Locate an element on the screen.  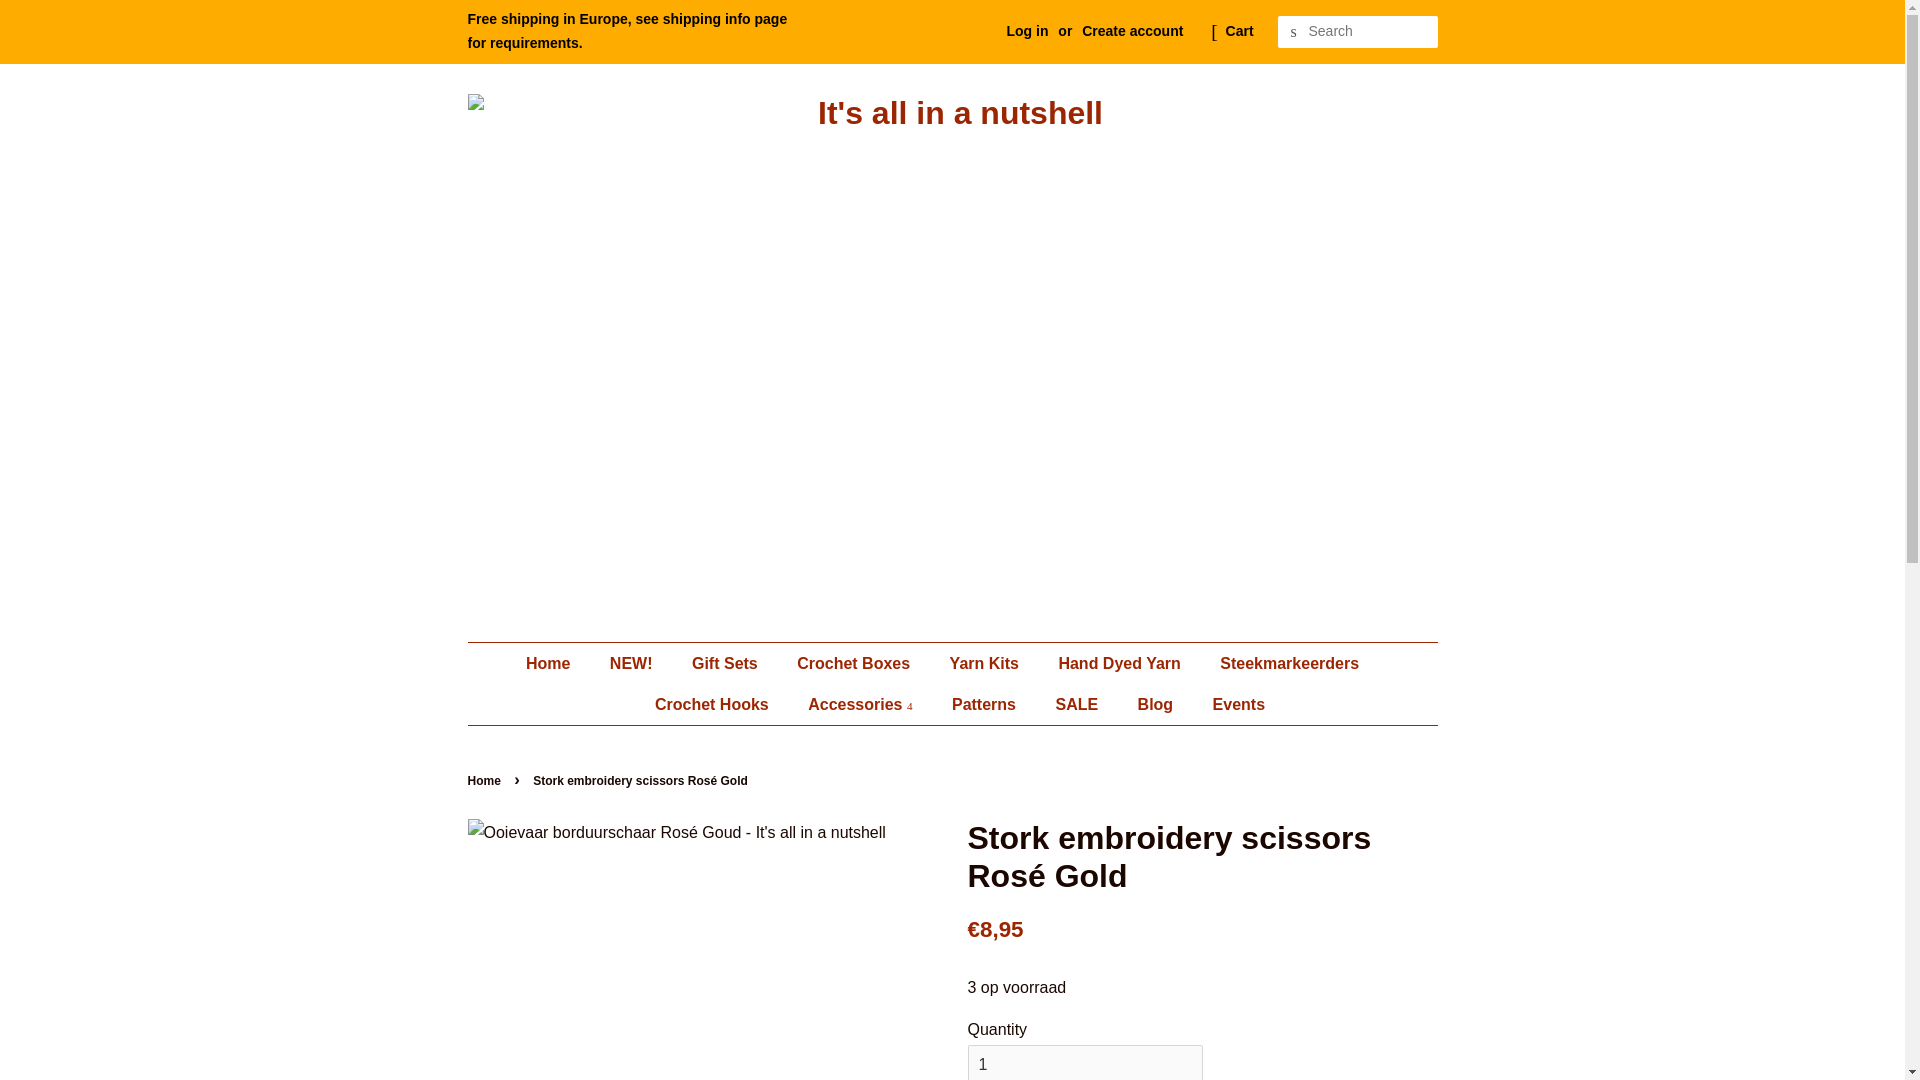
Crochet Boxes is located at coordinates (855, 662).